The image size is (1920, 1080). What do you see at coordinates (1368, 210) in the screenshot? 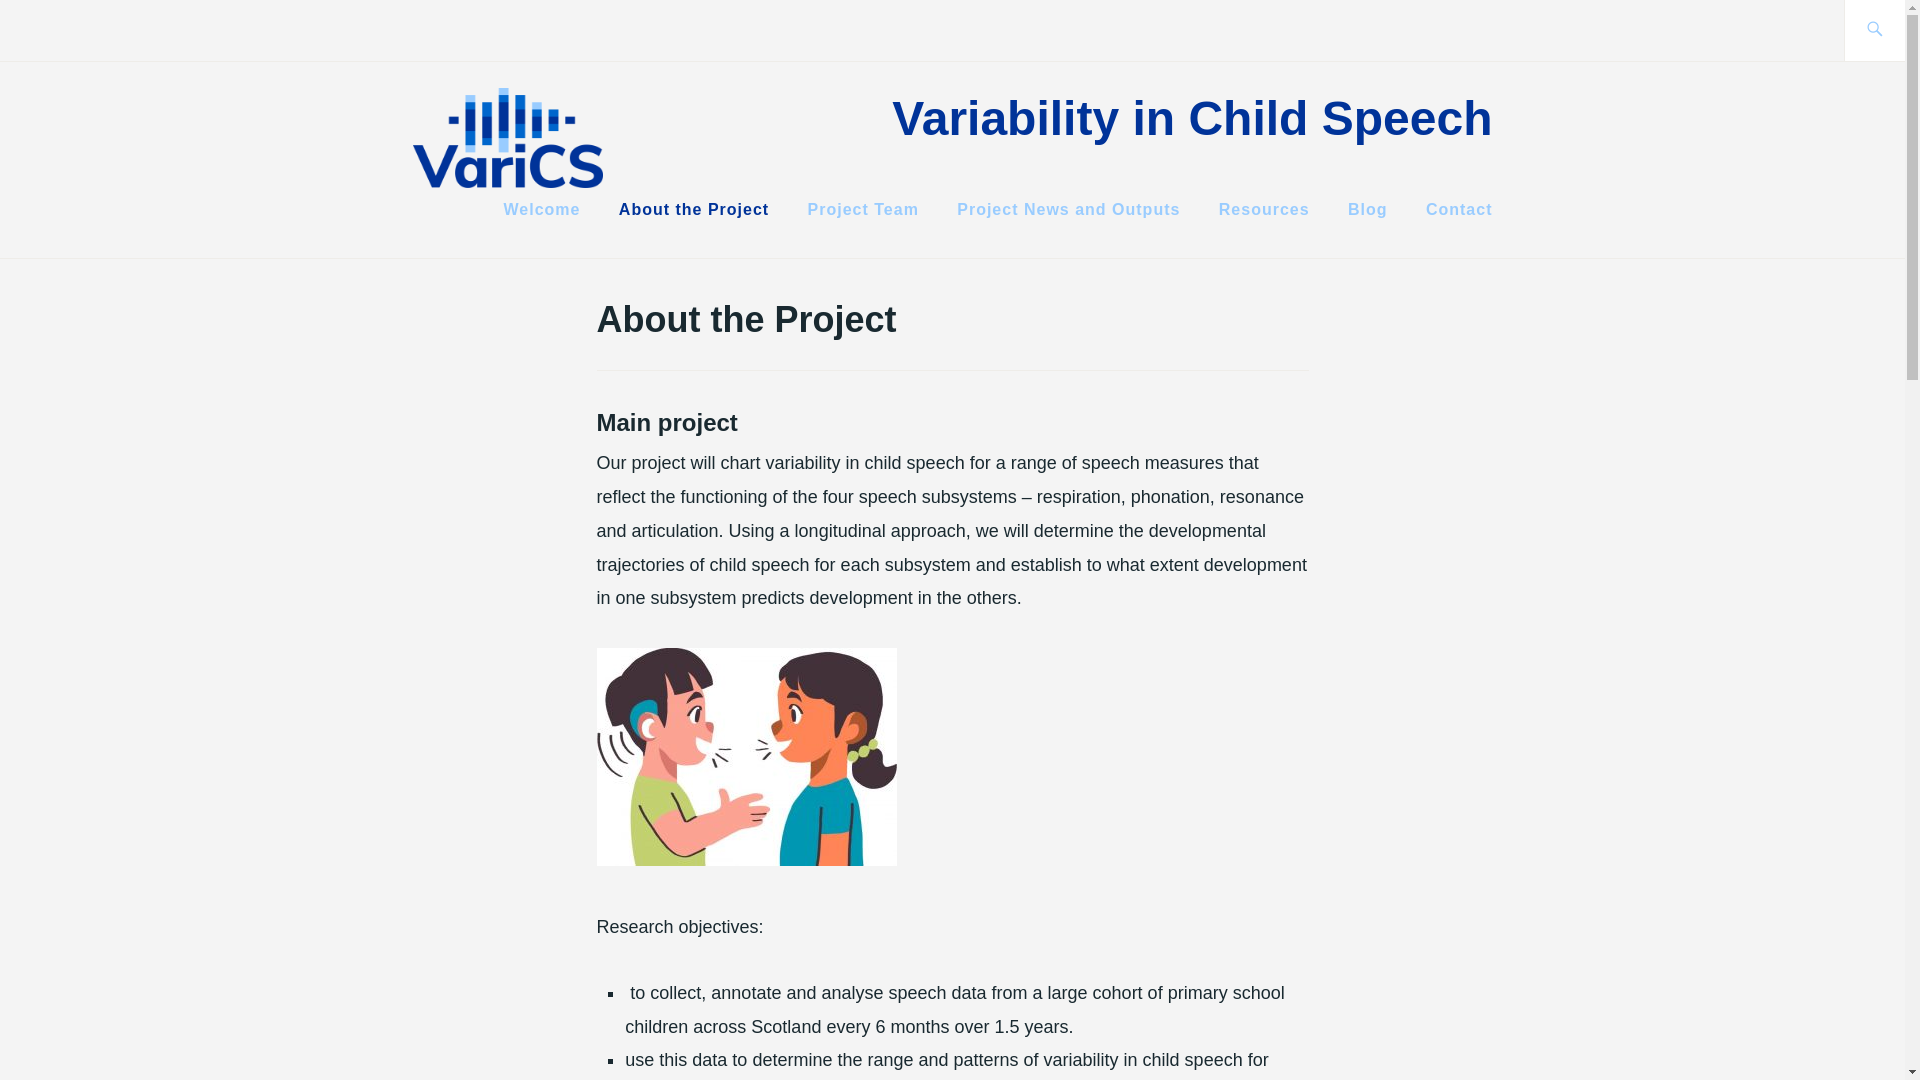
I see `Blog` at bounding box center [1368, 210].